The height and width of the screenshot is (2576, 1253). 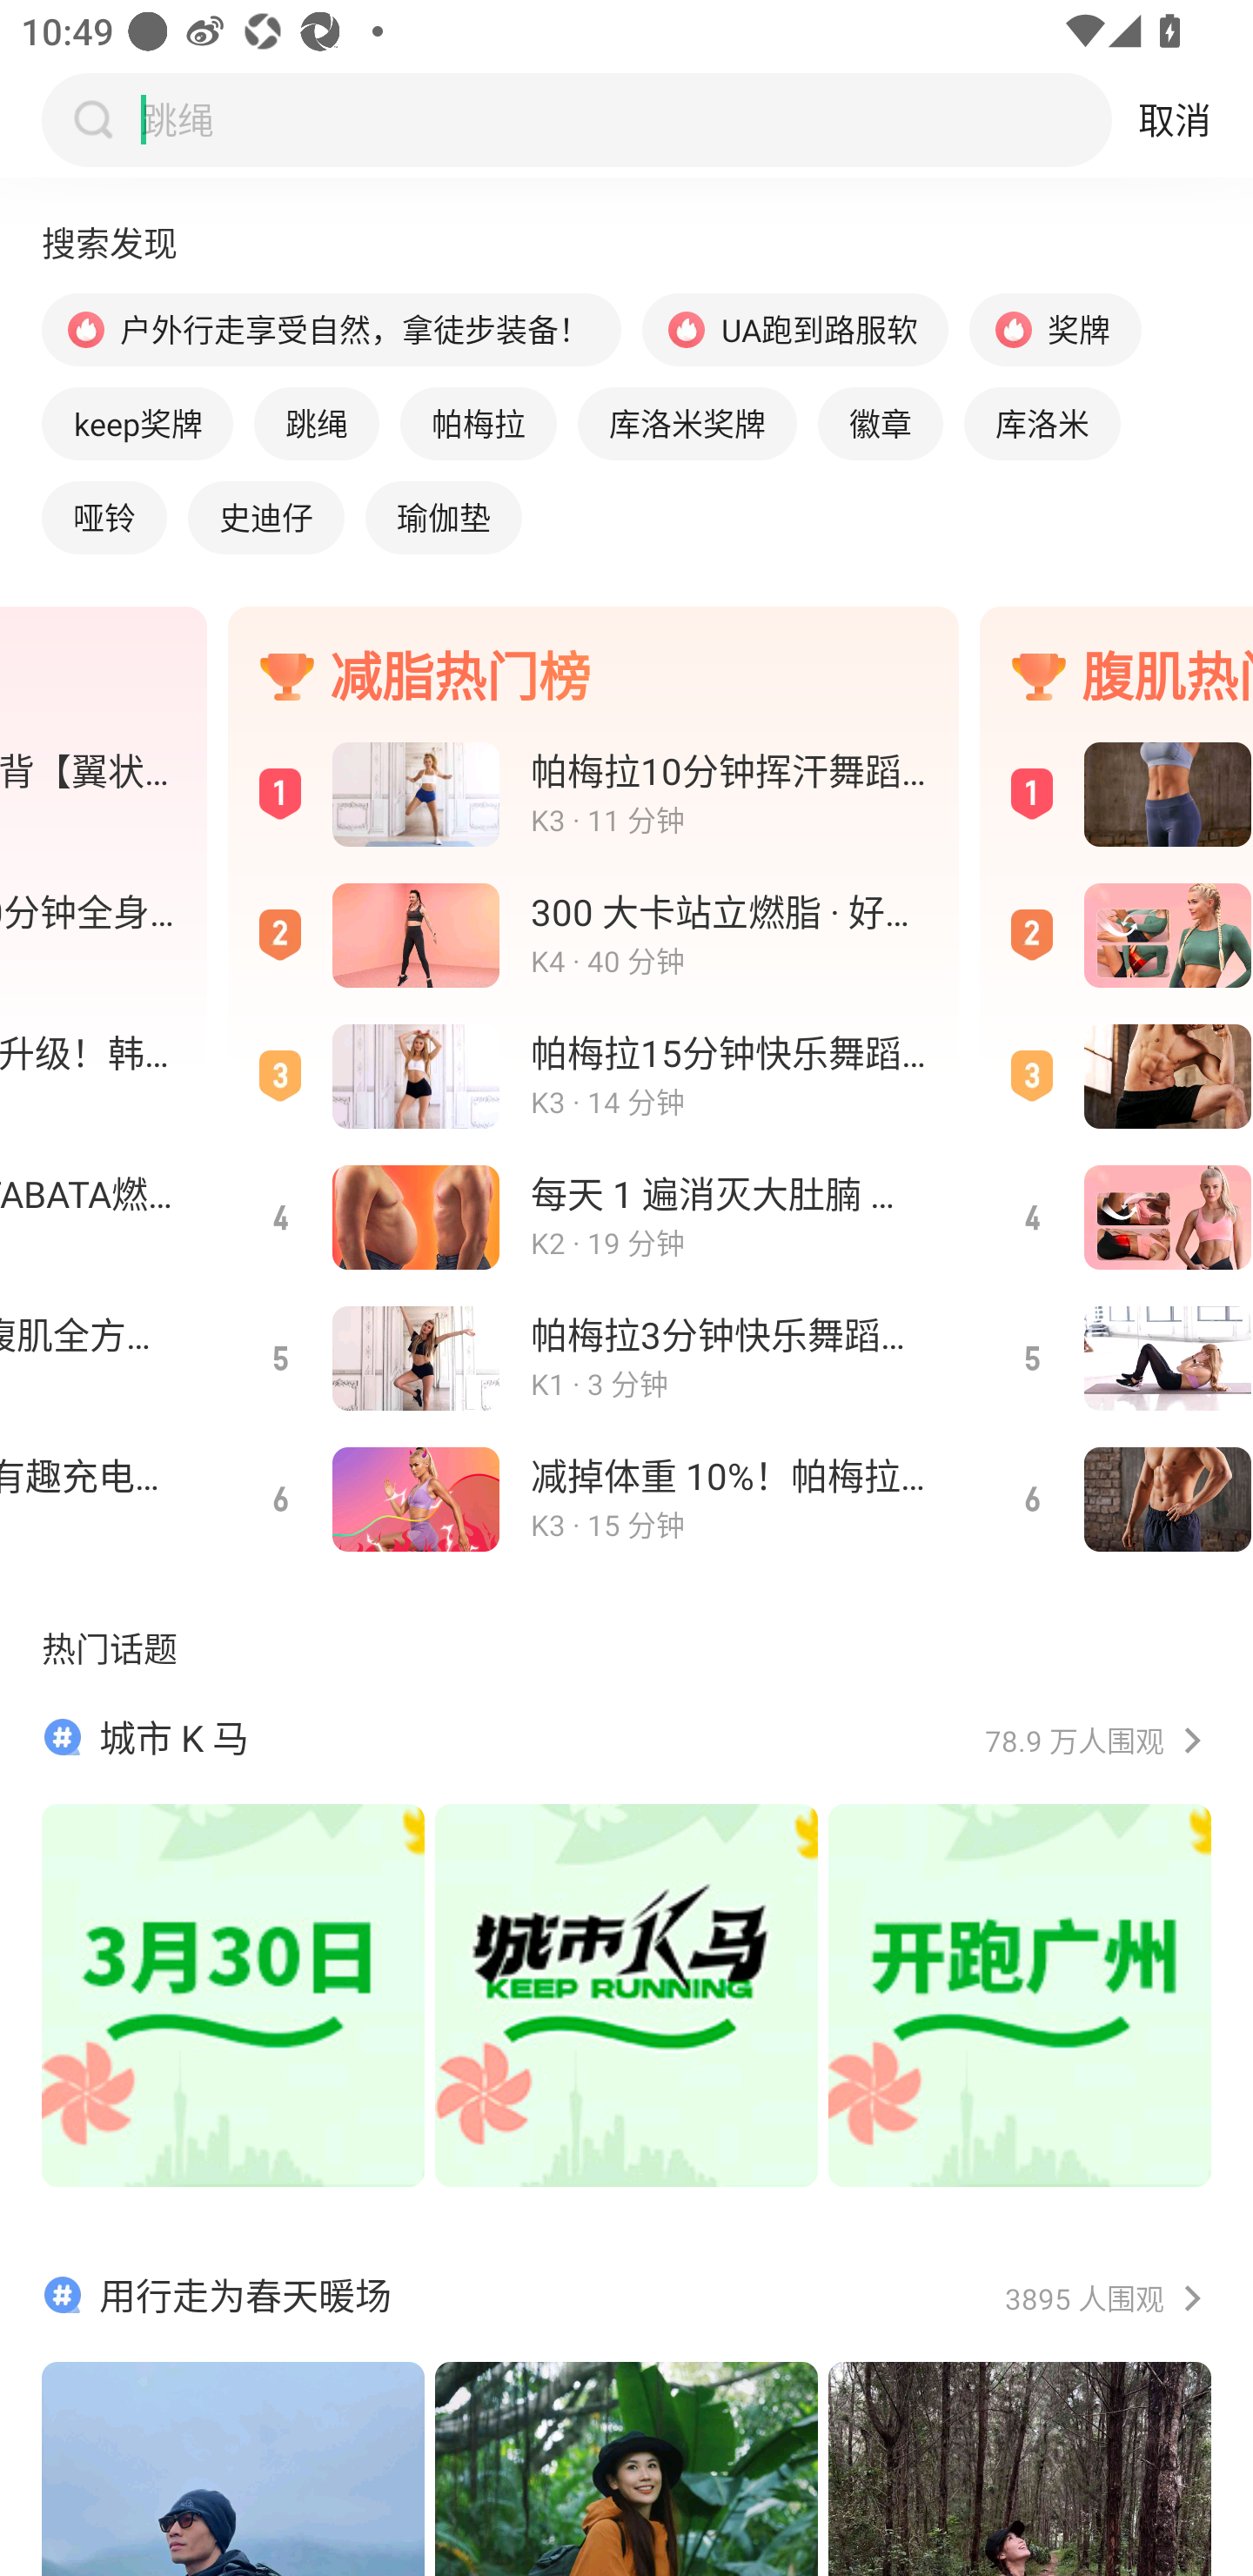 I want to click on UA跑到路服软, so click(x=795, y=329).